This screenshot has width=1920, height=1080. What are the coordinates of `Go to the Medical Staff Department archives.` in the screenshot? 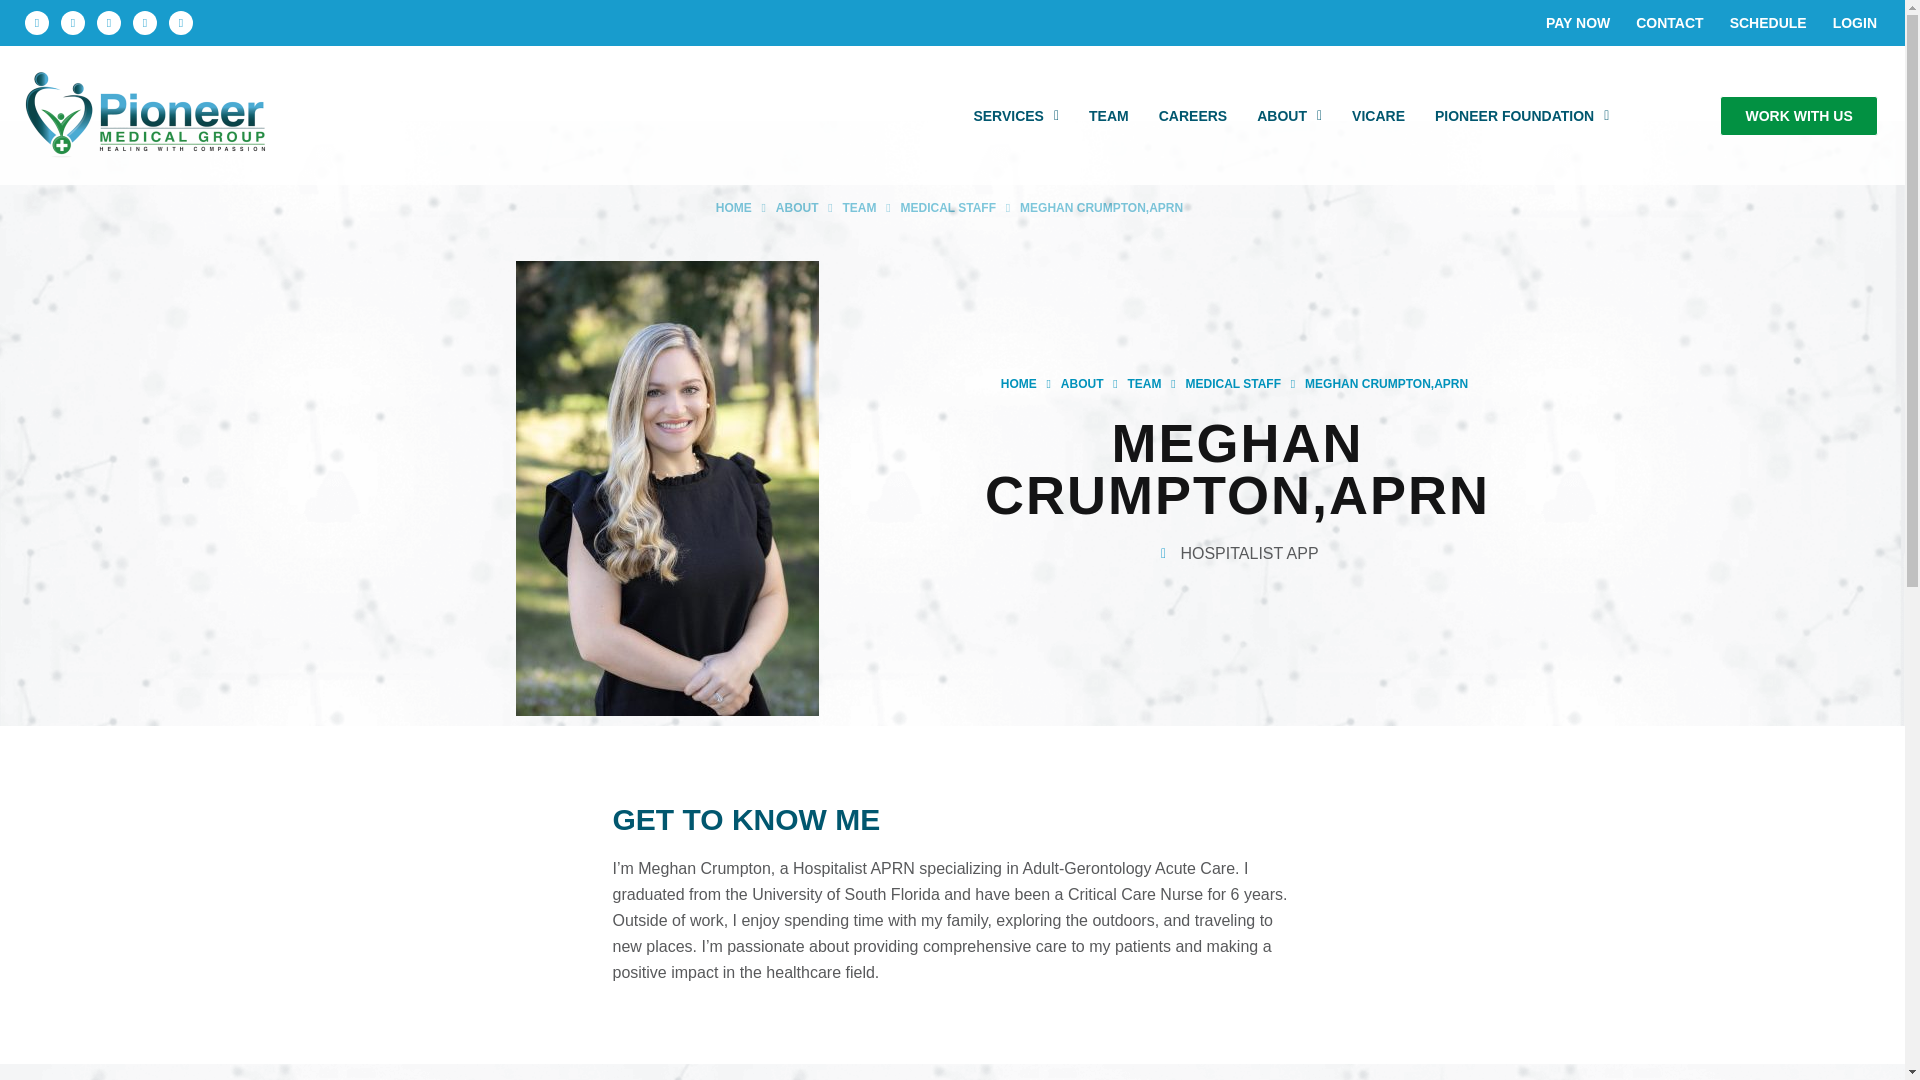 It's located at (1232, 384).